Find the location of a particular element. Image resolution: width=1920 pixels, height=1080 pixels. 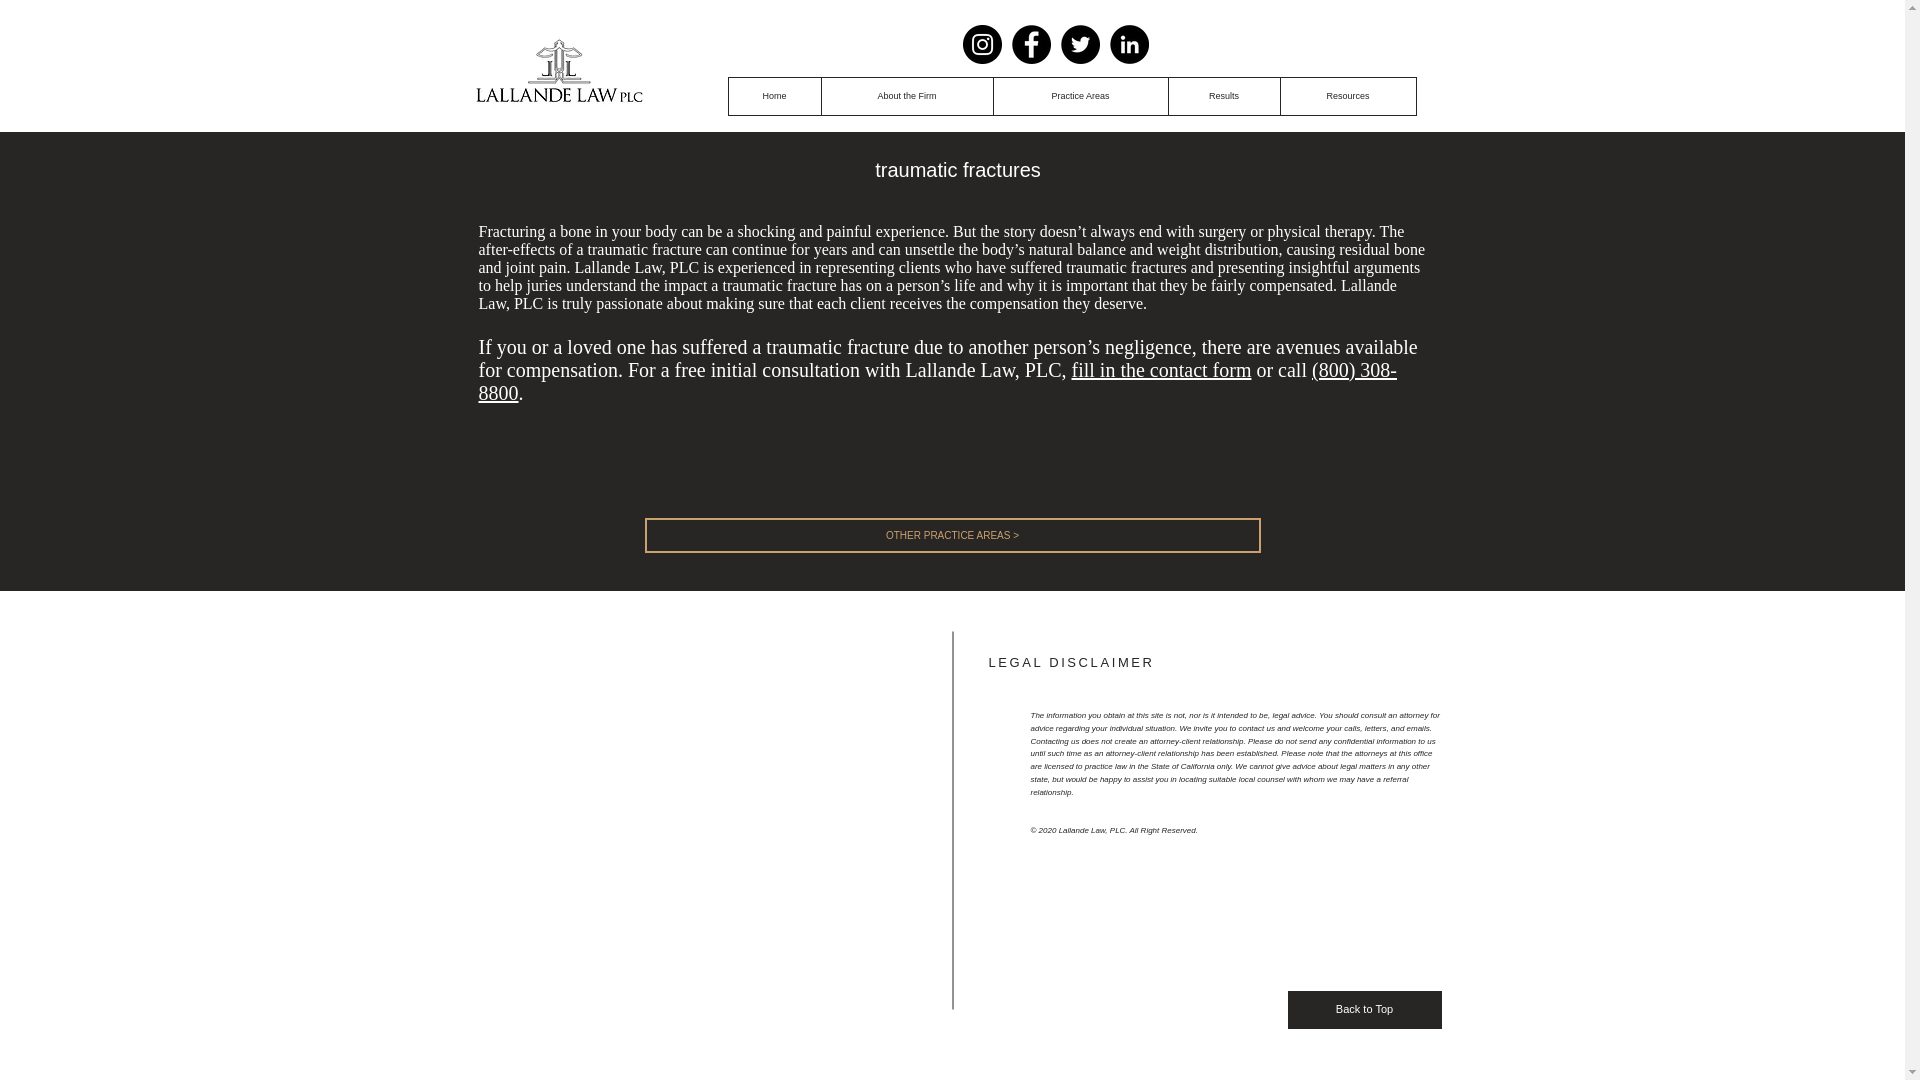

Back to Top is located at coordinates (1364, 1010).